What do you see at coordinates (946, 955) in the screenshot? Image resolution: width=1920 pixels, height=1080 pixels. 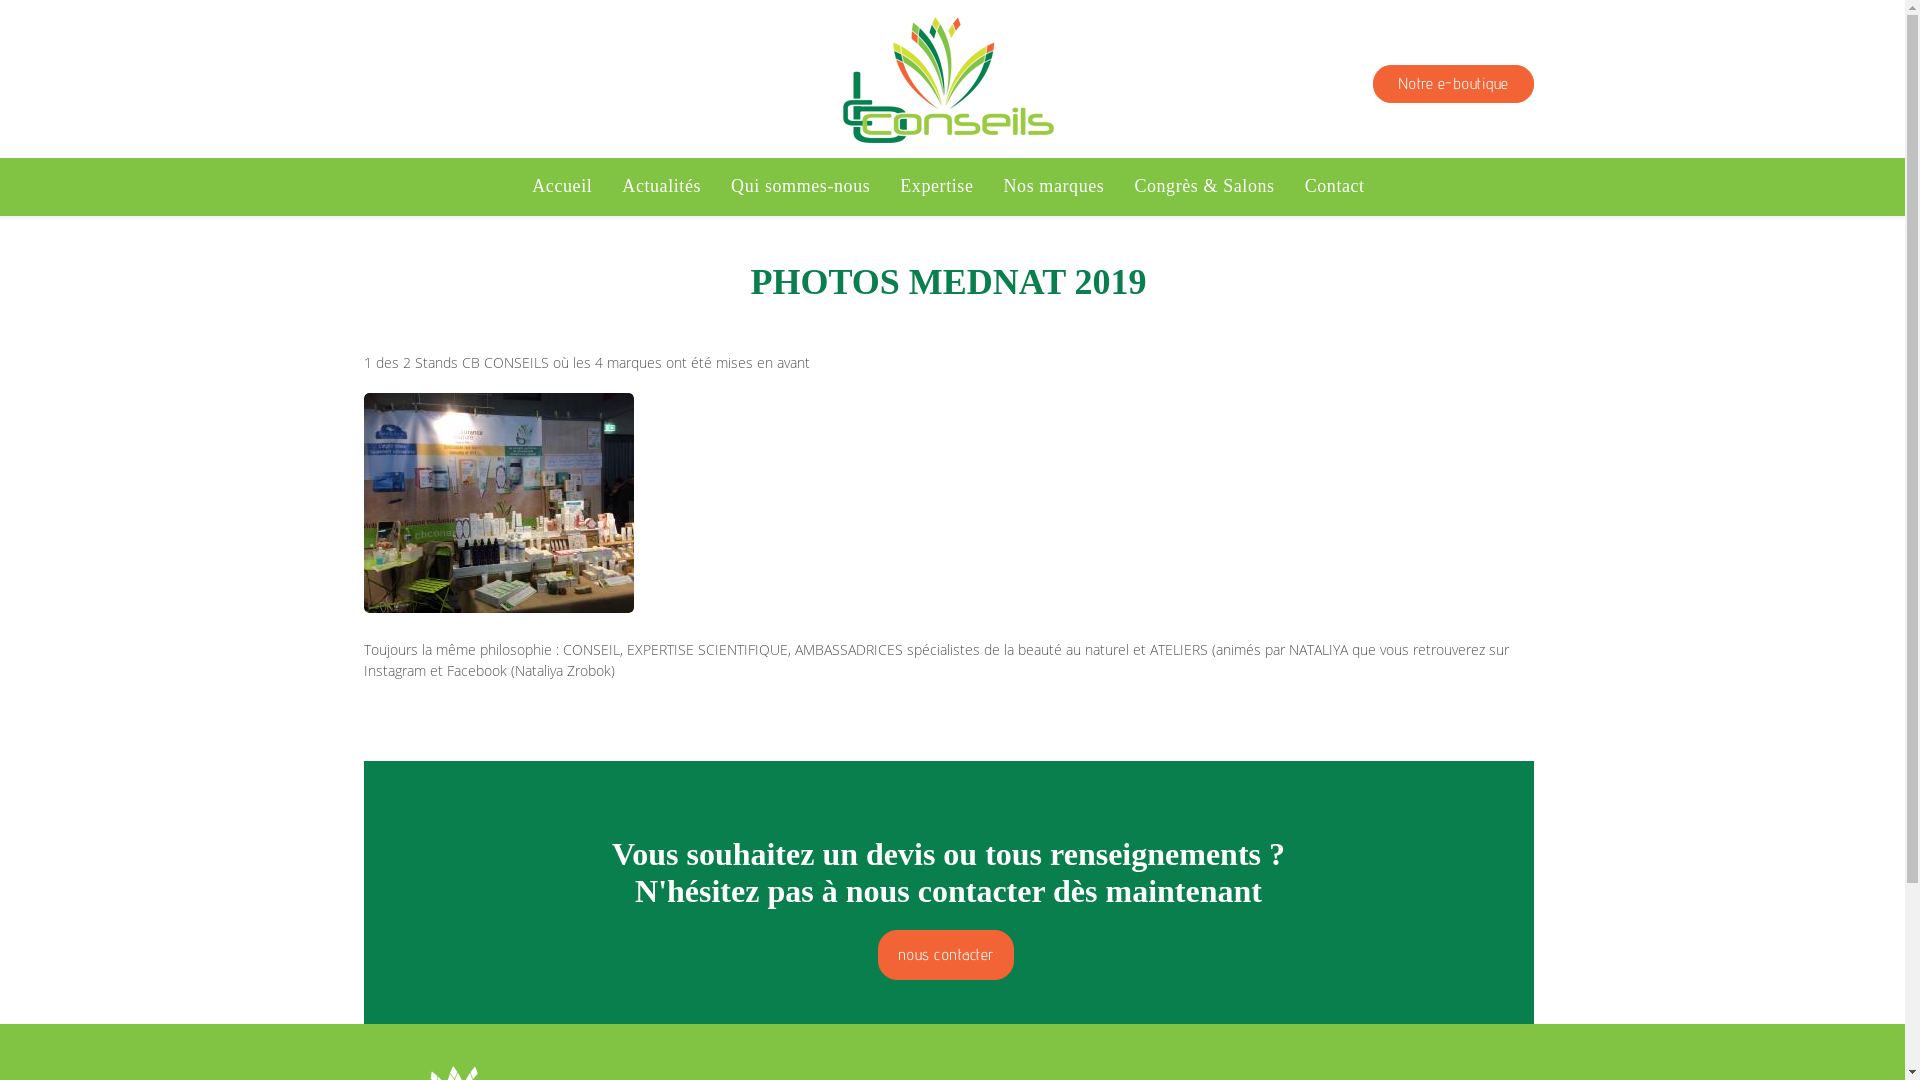 I see `nous contacter` at bounding box center [946, 955].